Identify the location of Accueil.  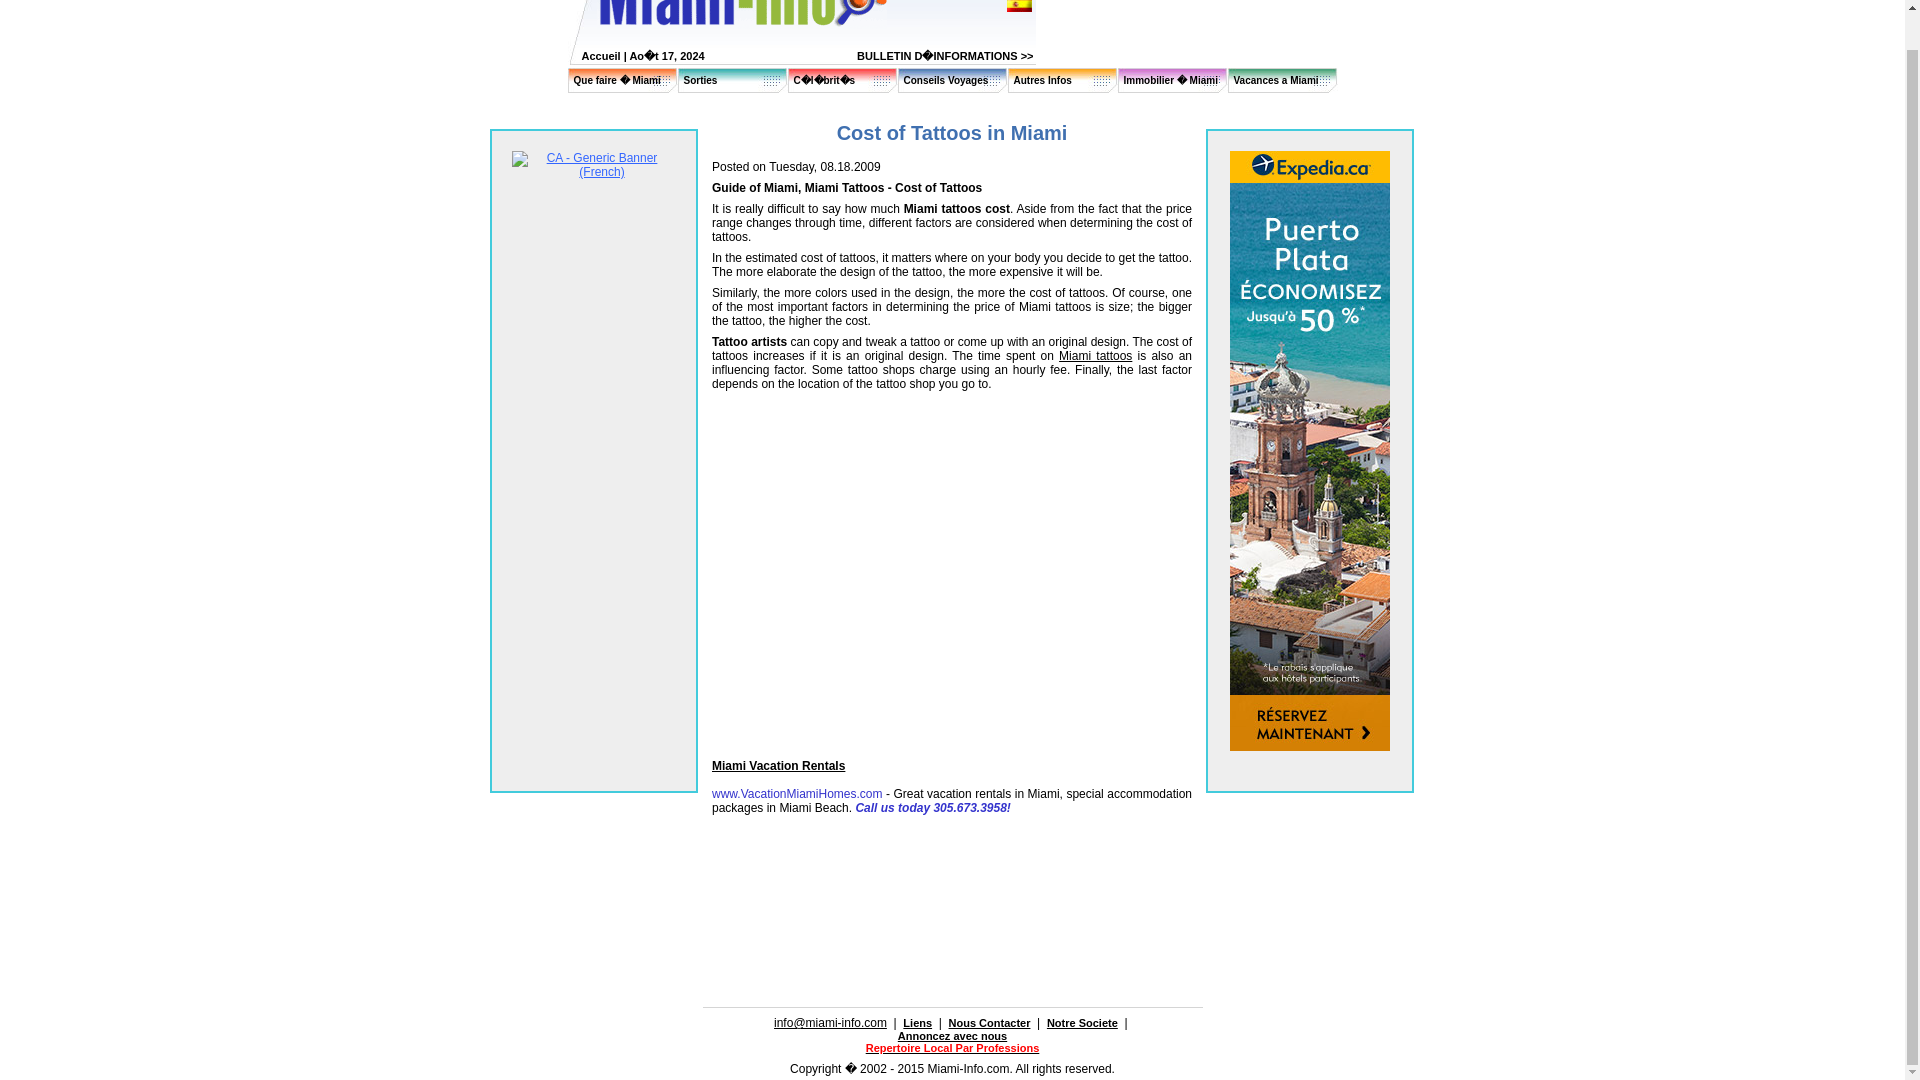
(600, 55).